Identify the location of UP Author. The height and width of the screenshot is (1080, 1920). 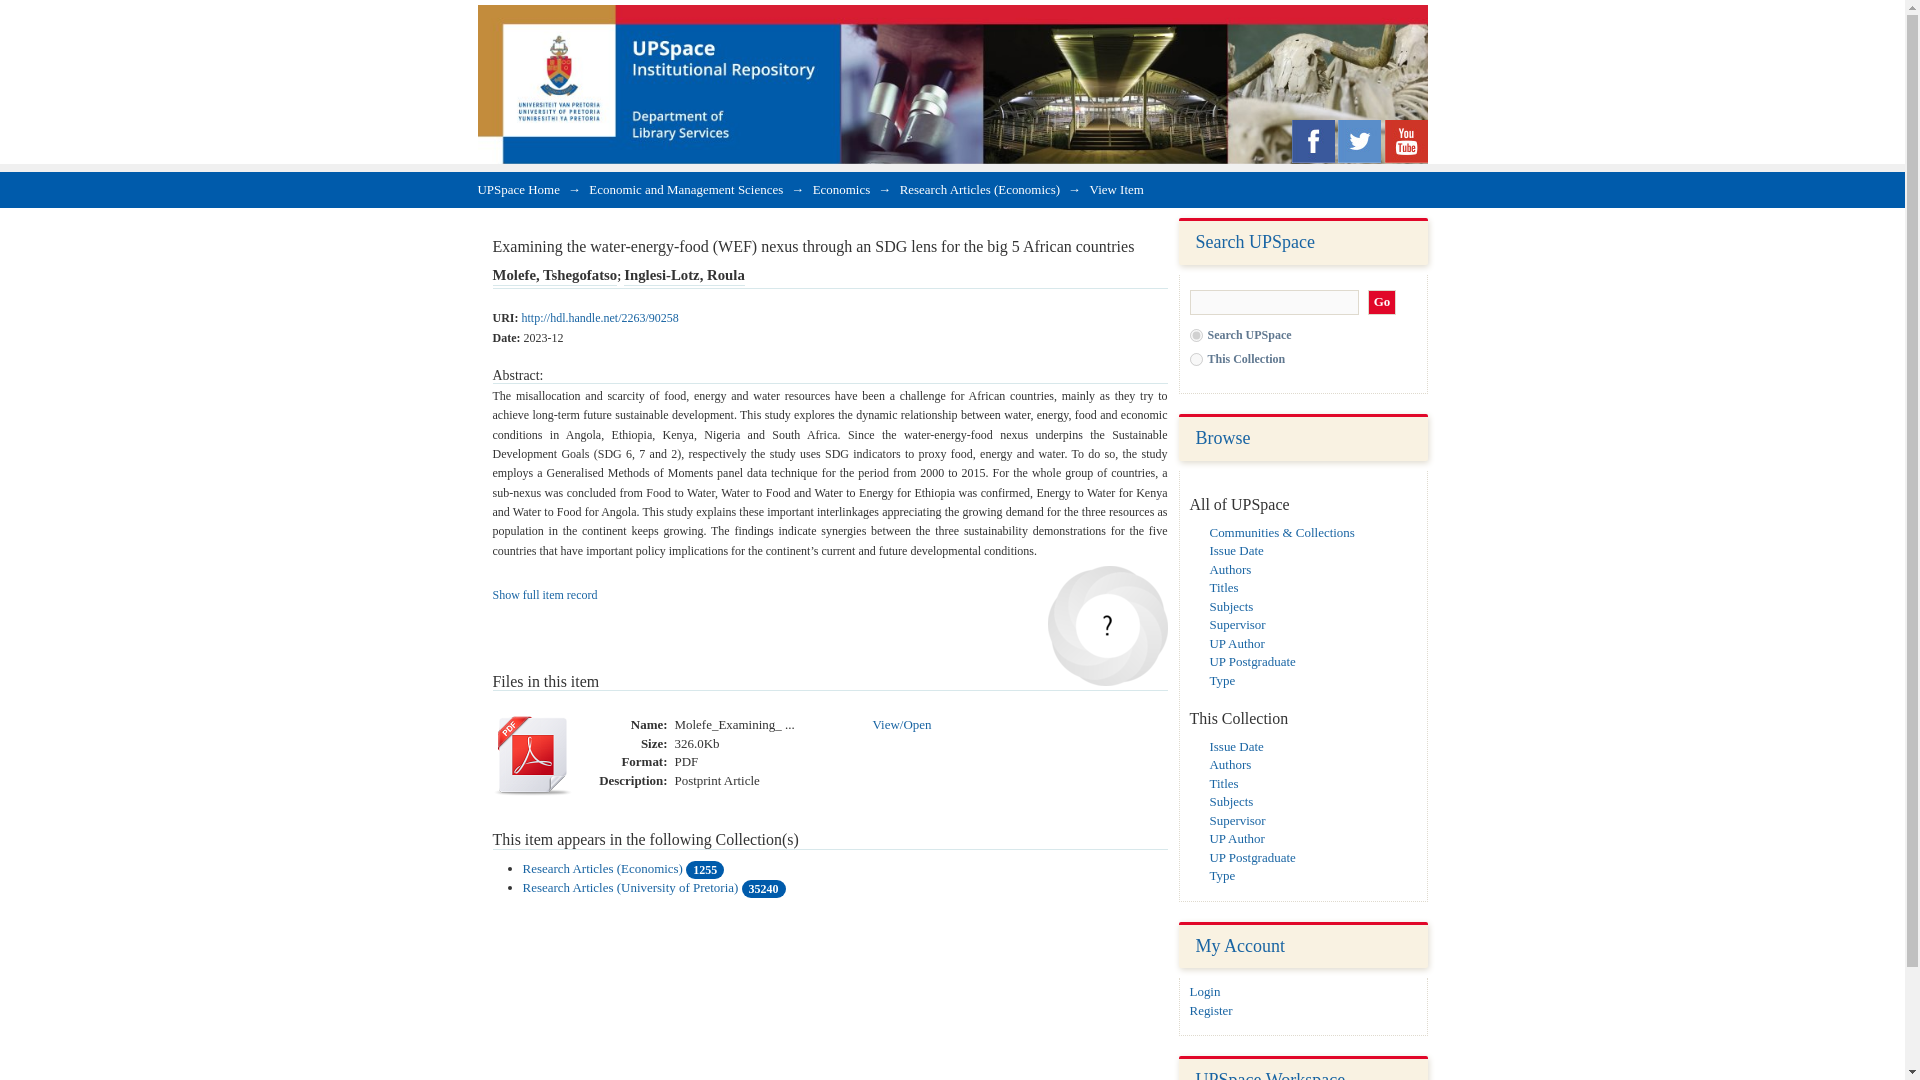
(1237, 838).